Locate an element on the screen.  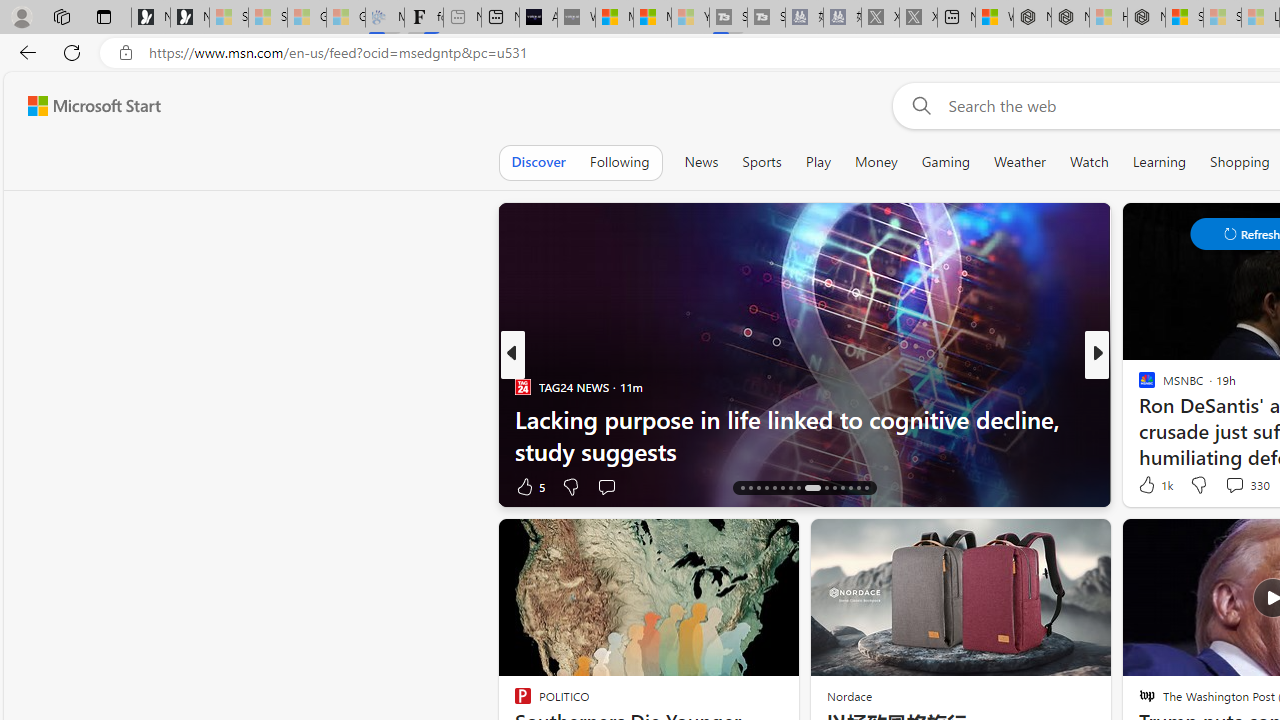
View comments 55 Comment is located at coordinates (1229, 486).